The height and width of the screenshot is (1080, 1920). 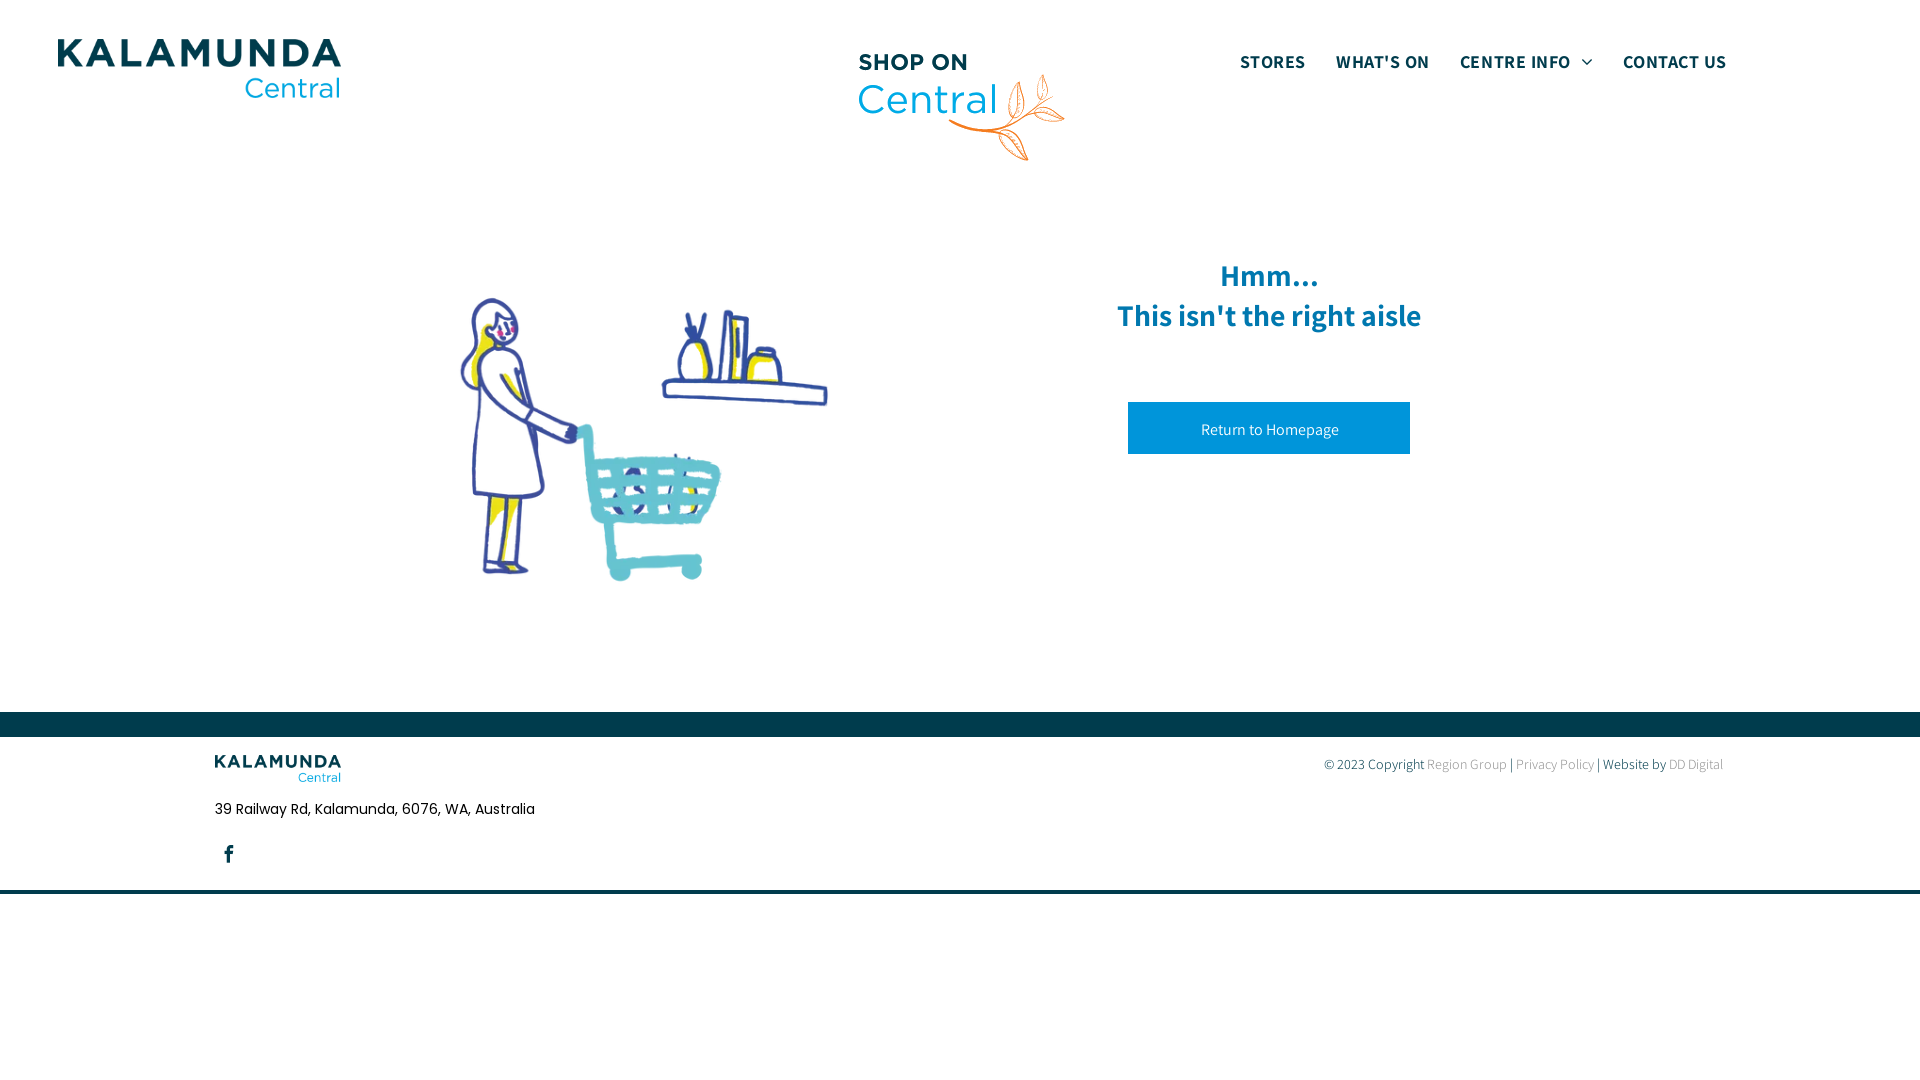 I want to click on WHAT'S ON, so click(x=1383, y=60).